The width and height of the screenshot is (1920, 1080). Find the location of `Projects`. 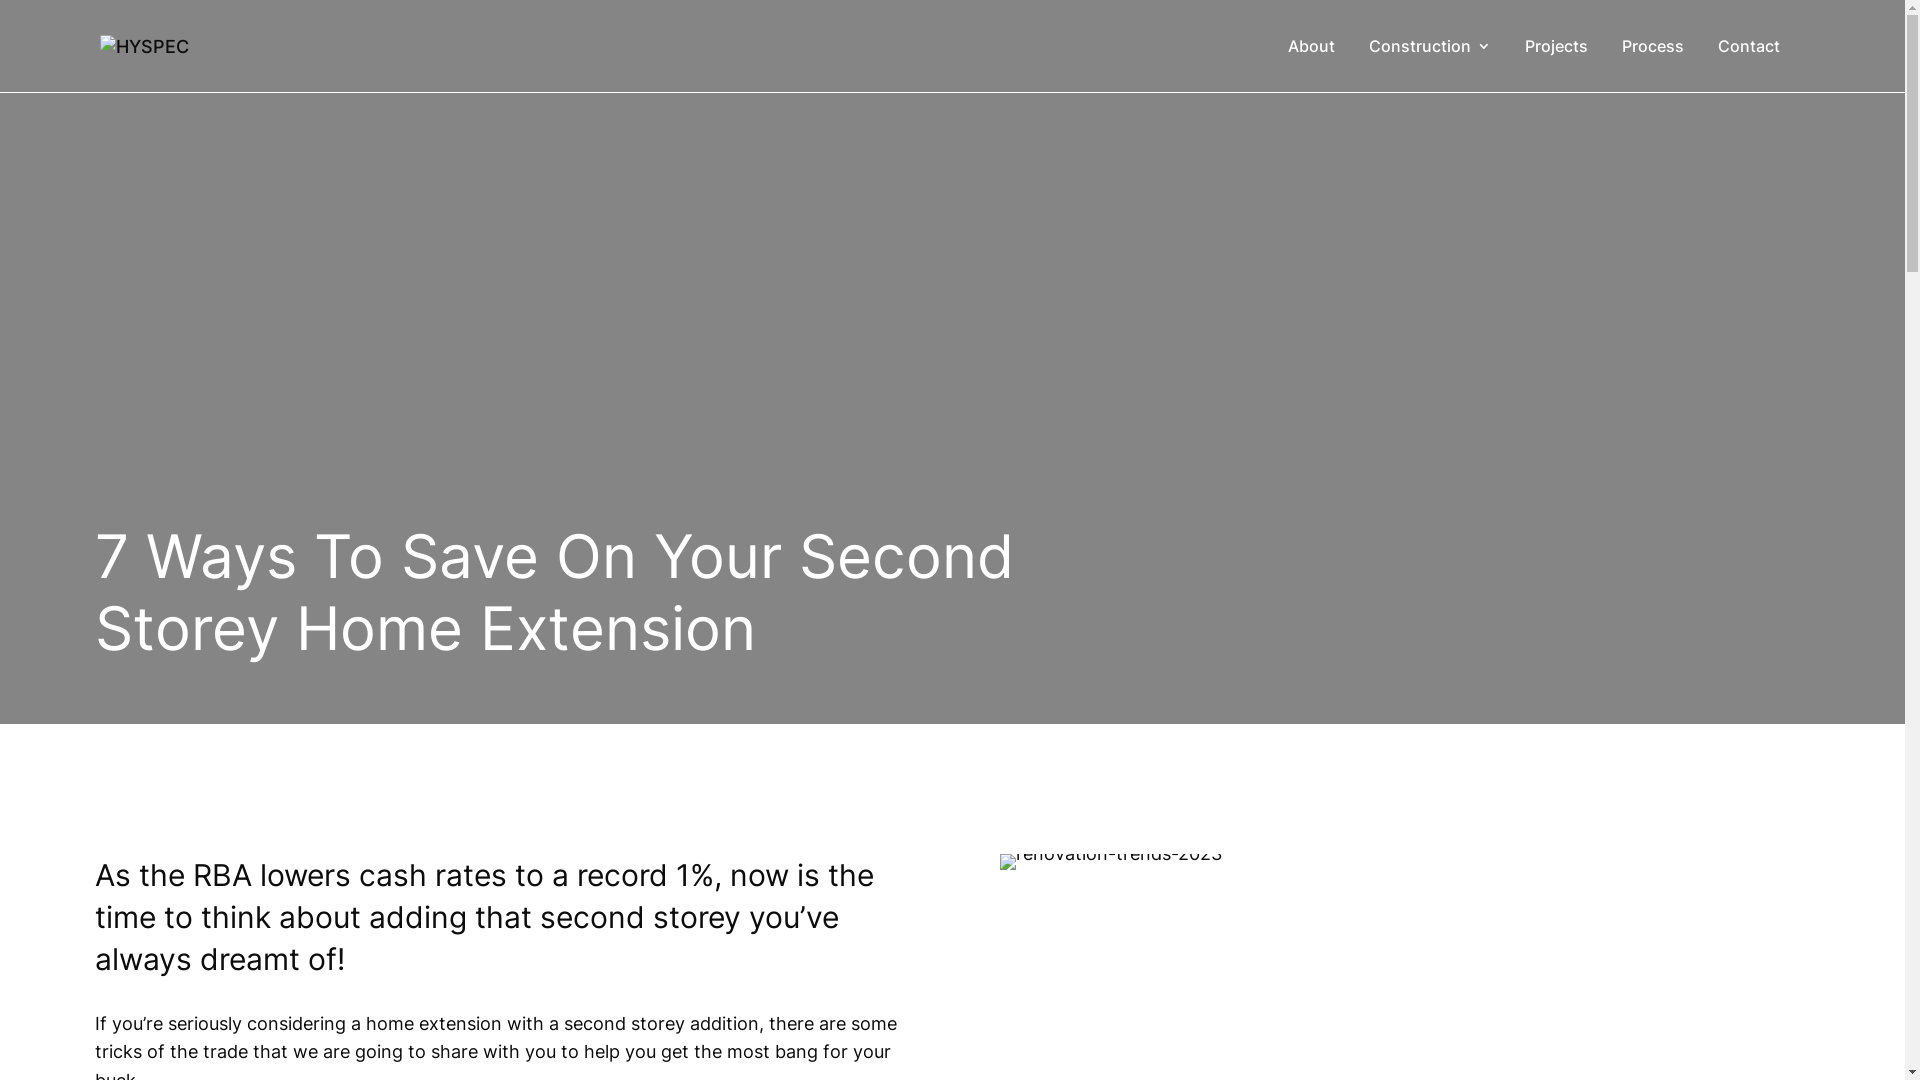

Projects is located at coordinates (1556, 65).